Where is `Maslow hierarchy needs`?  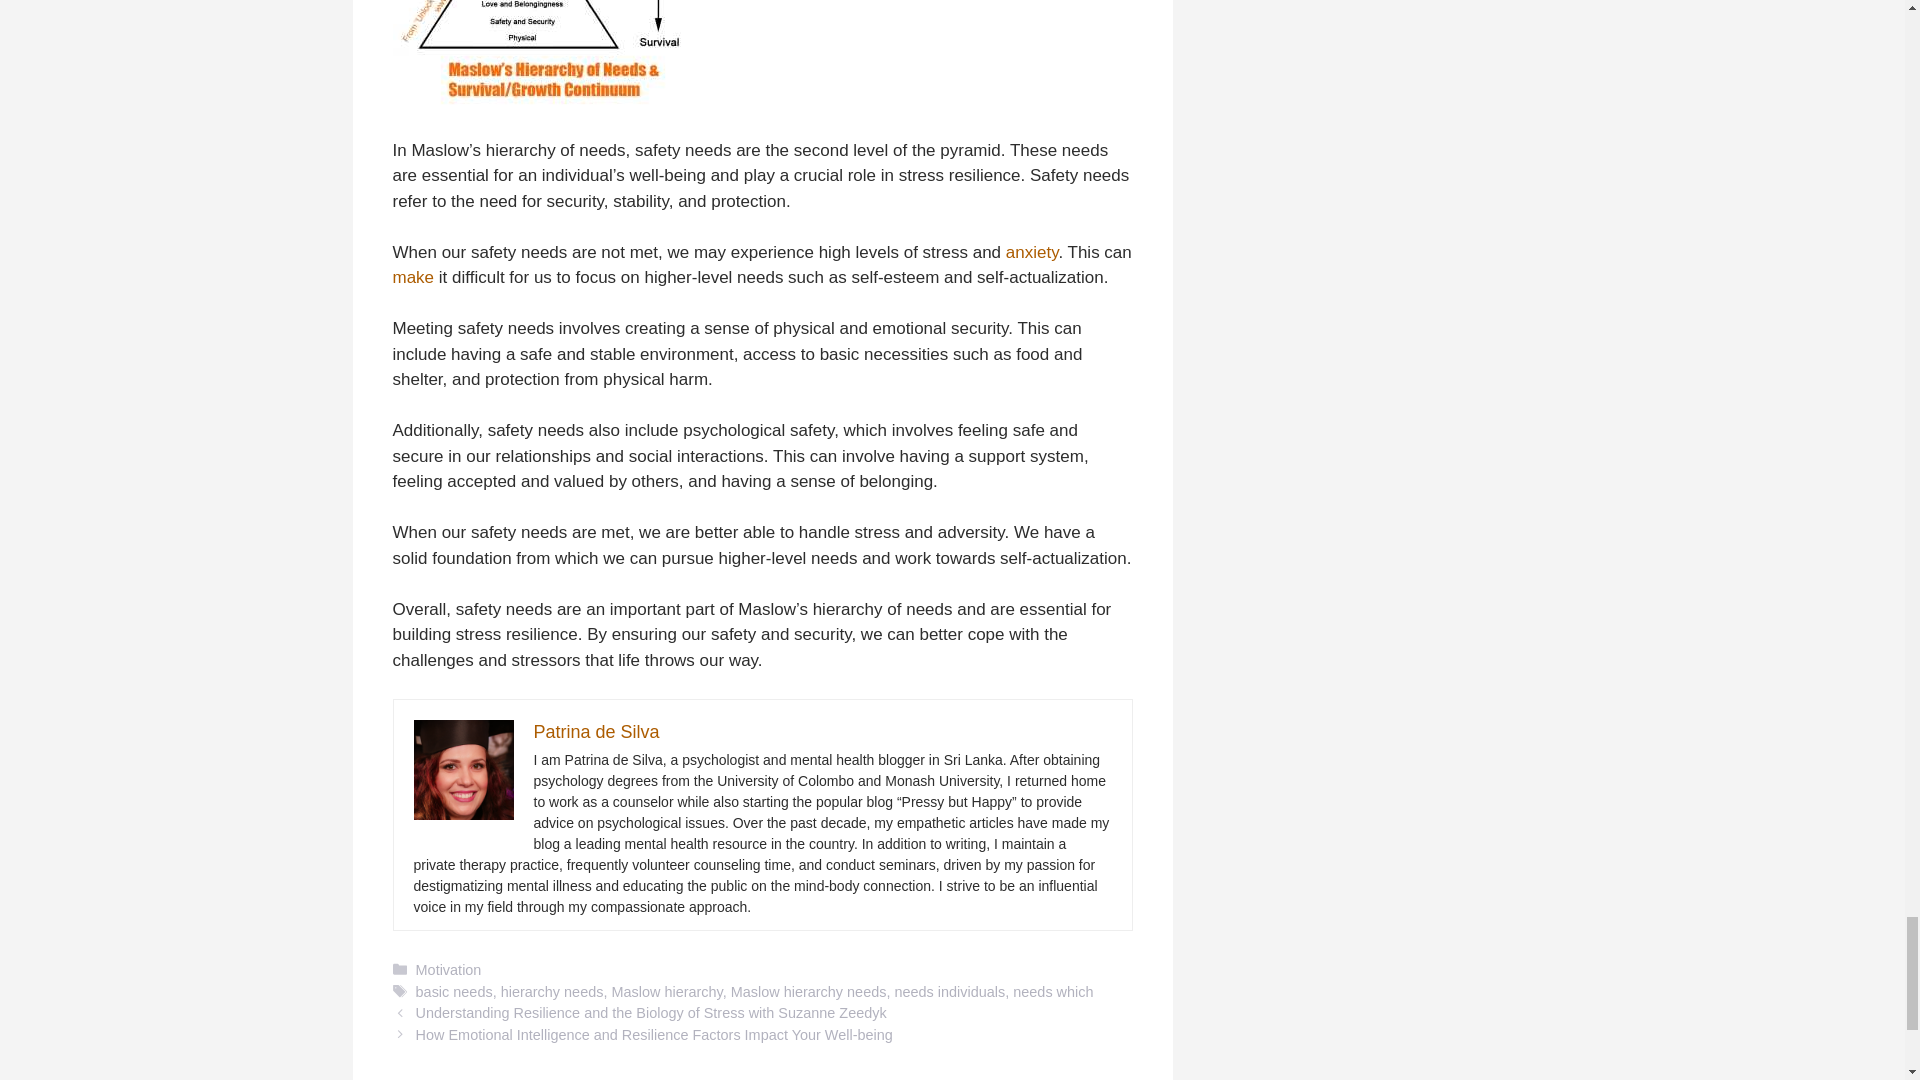 Maslow hierarchy needs is located at coordinates (809, 992).